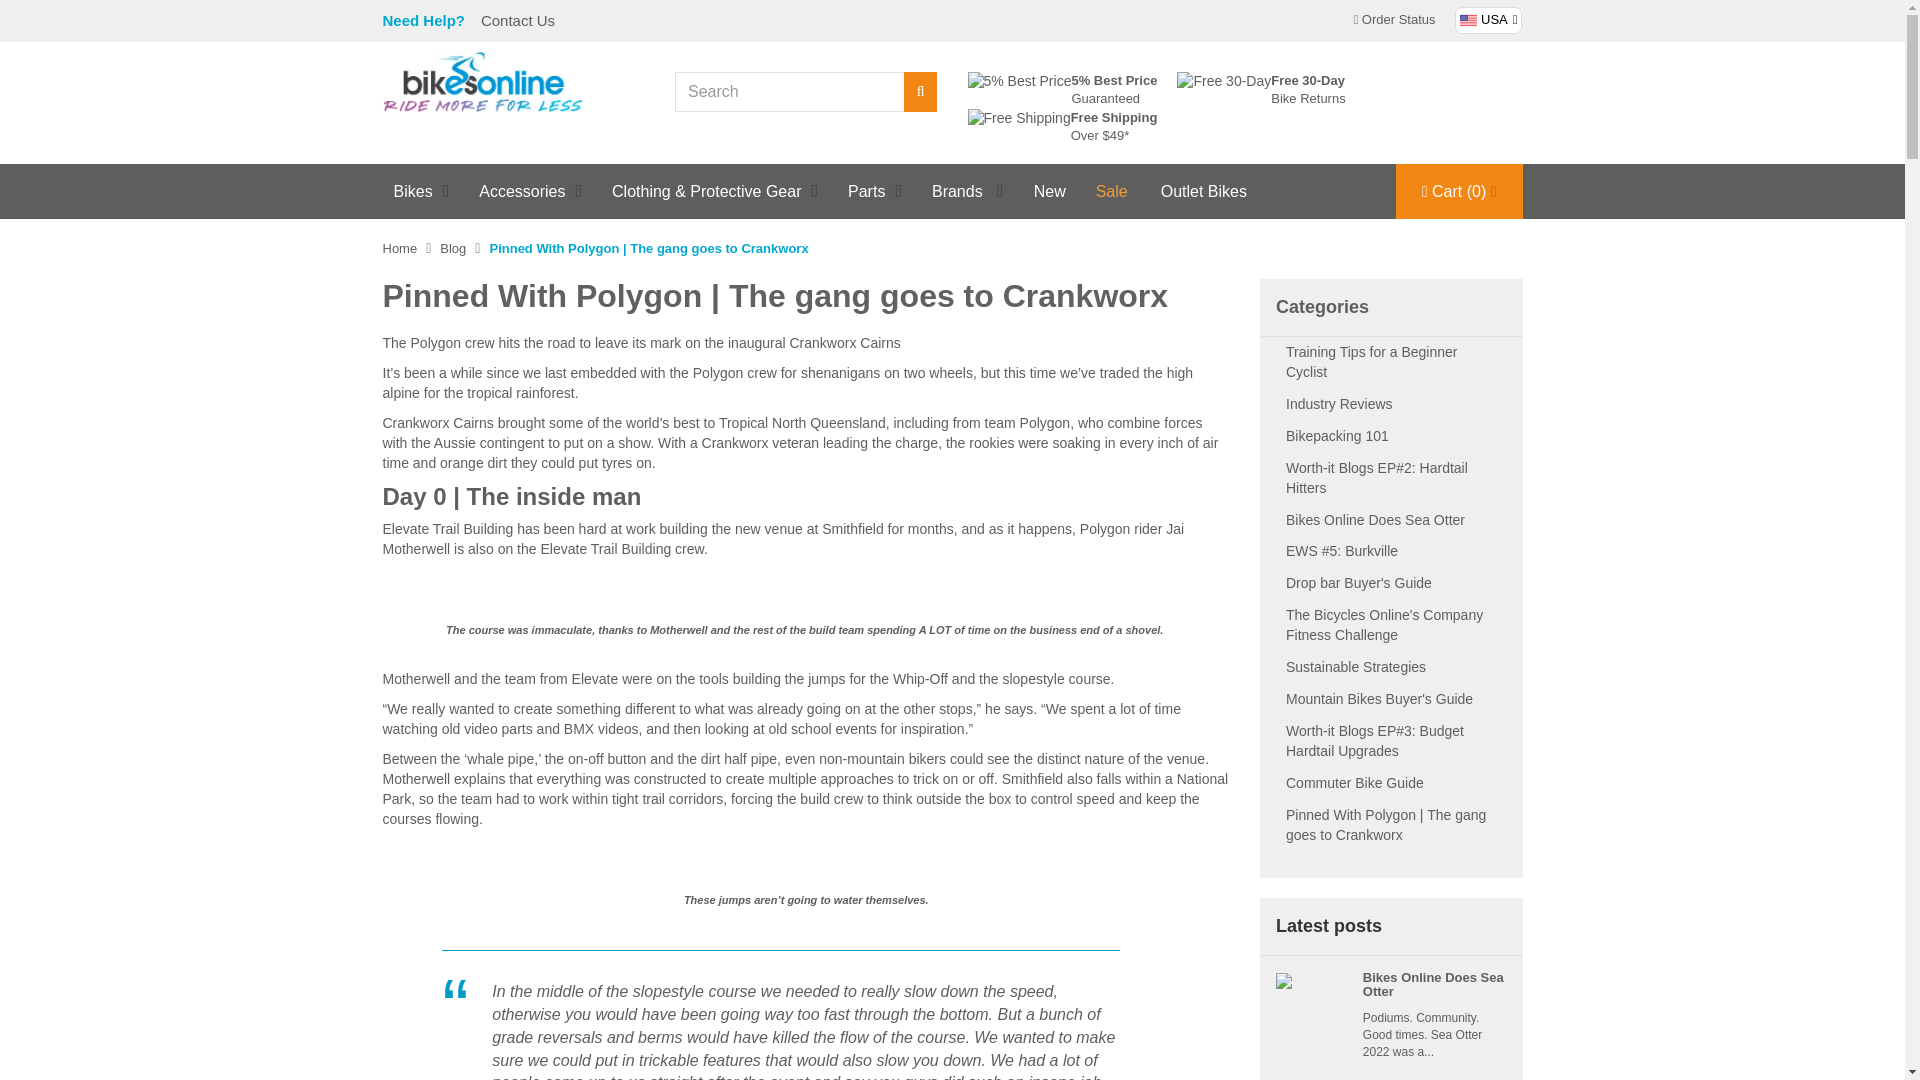  What do you see at coordinates (1488, 20) in the screenshot?
I see `USA` at bounding box center [1488, 20].